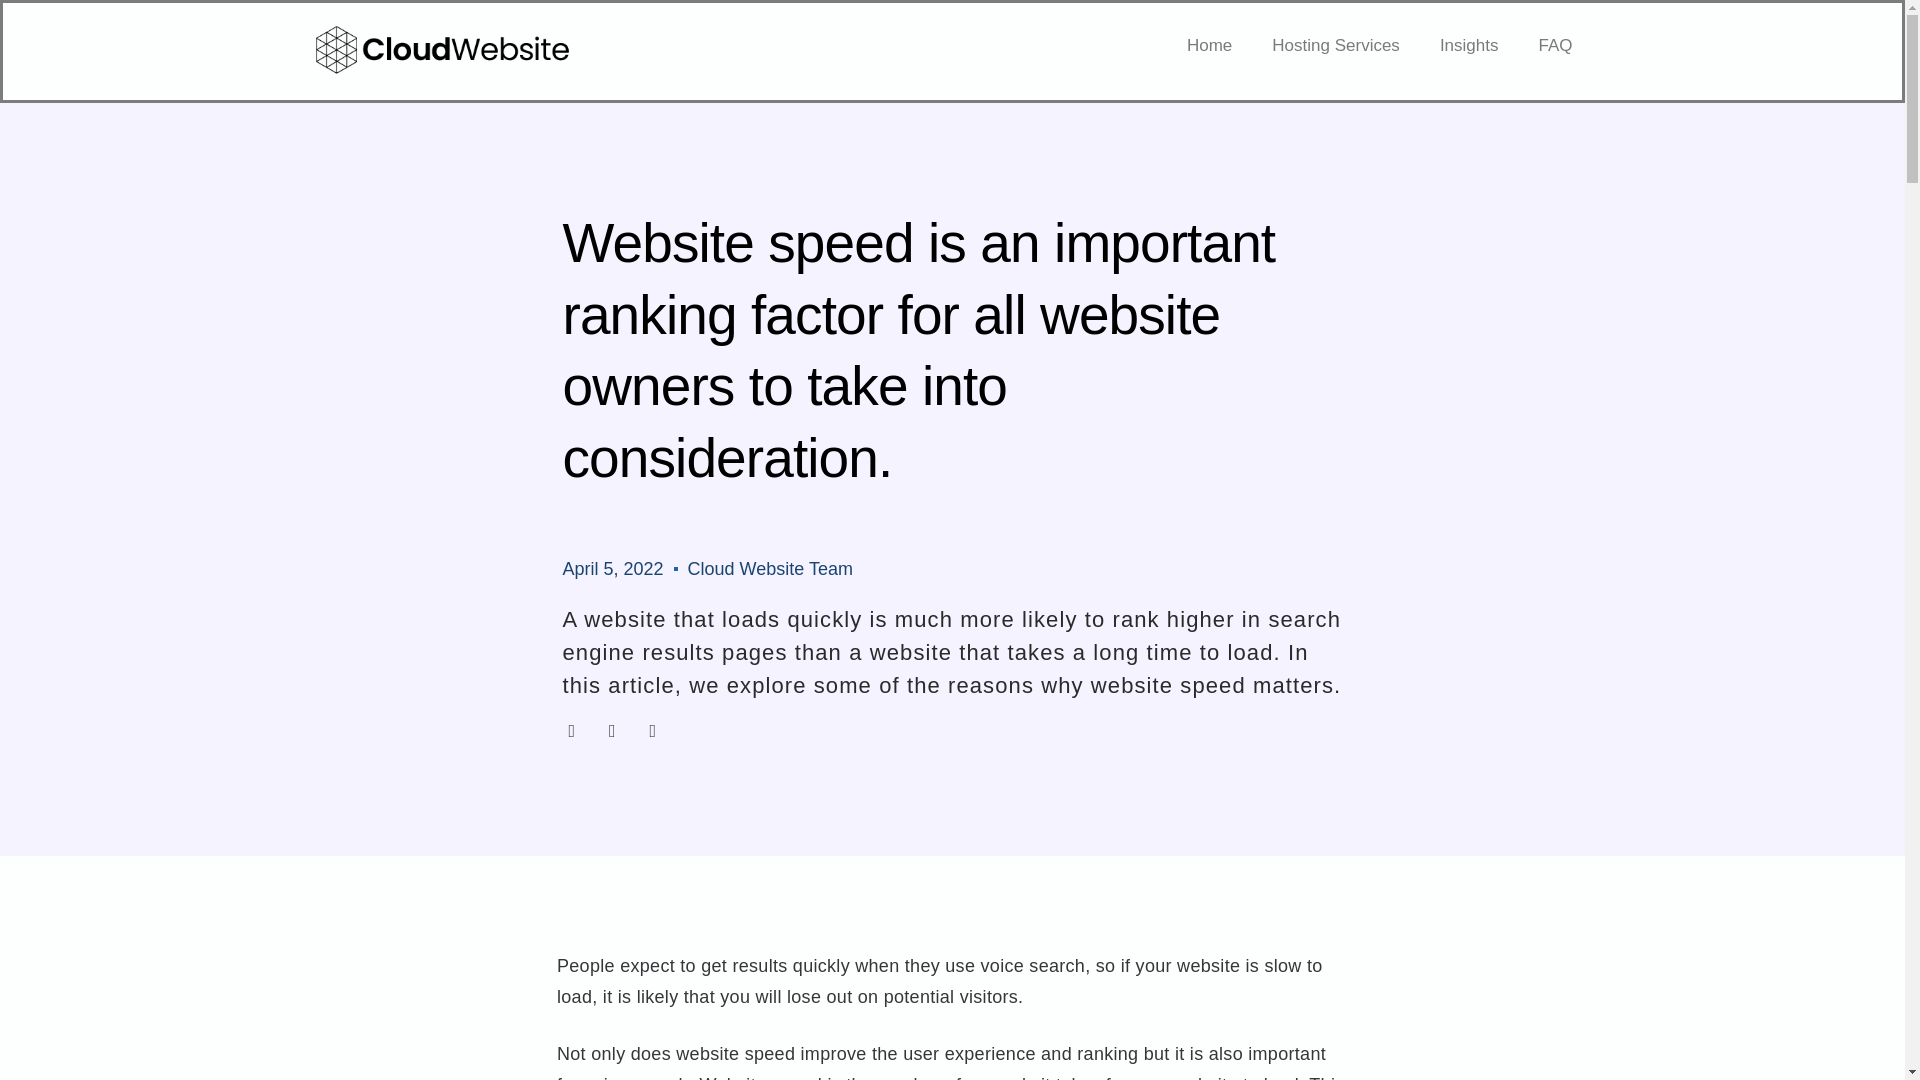 The height and width of the screenshot is (1080, 1920). I want to click on Hosting Services, so click(1336, 46).